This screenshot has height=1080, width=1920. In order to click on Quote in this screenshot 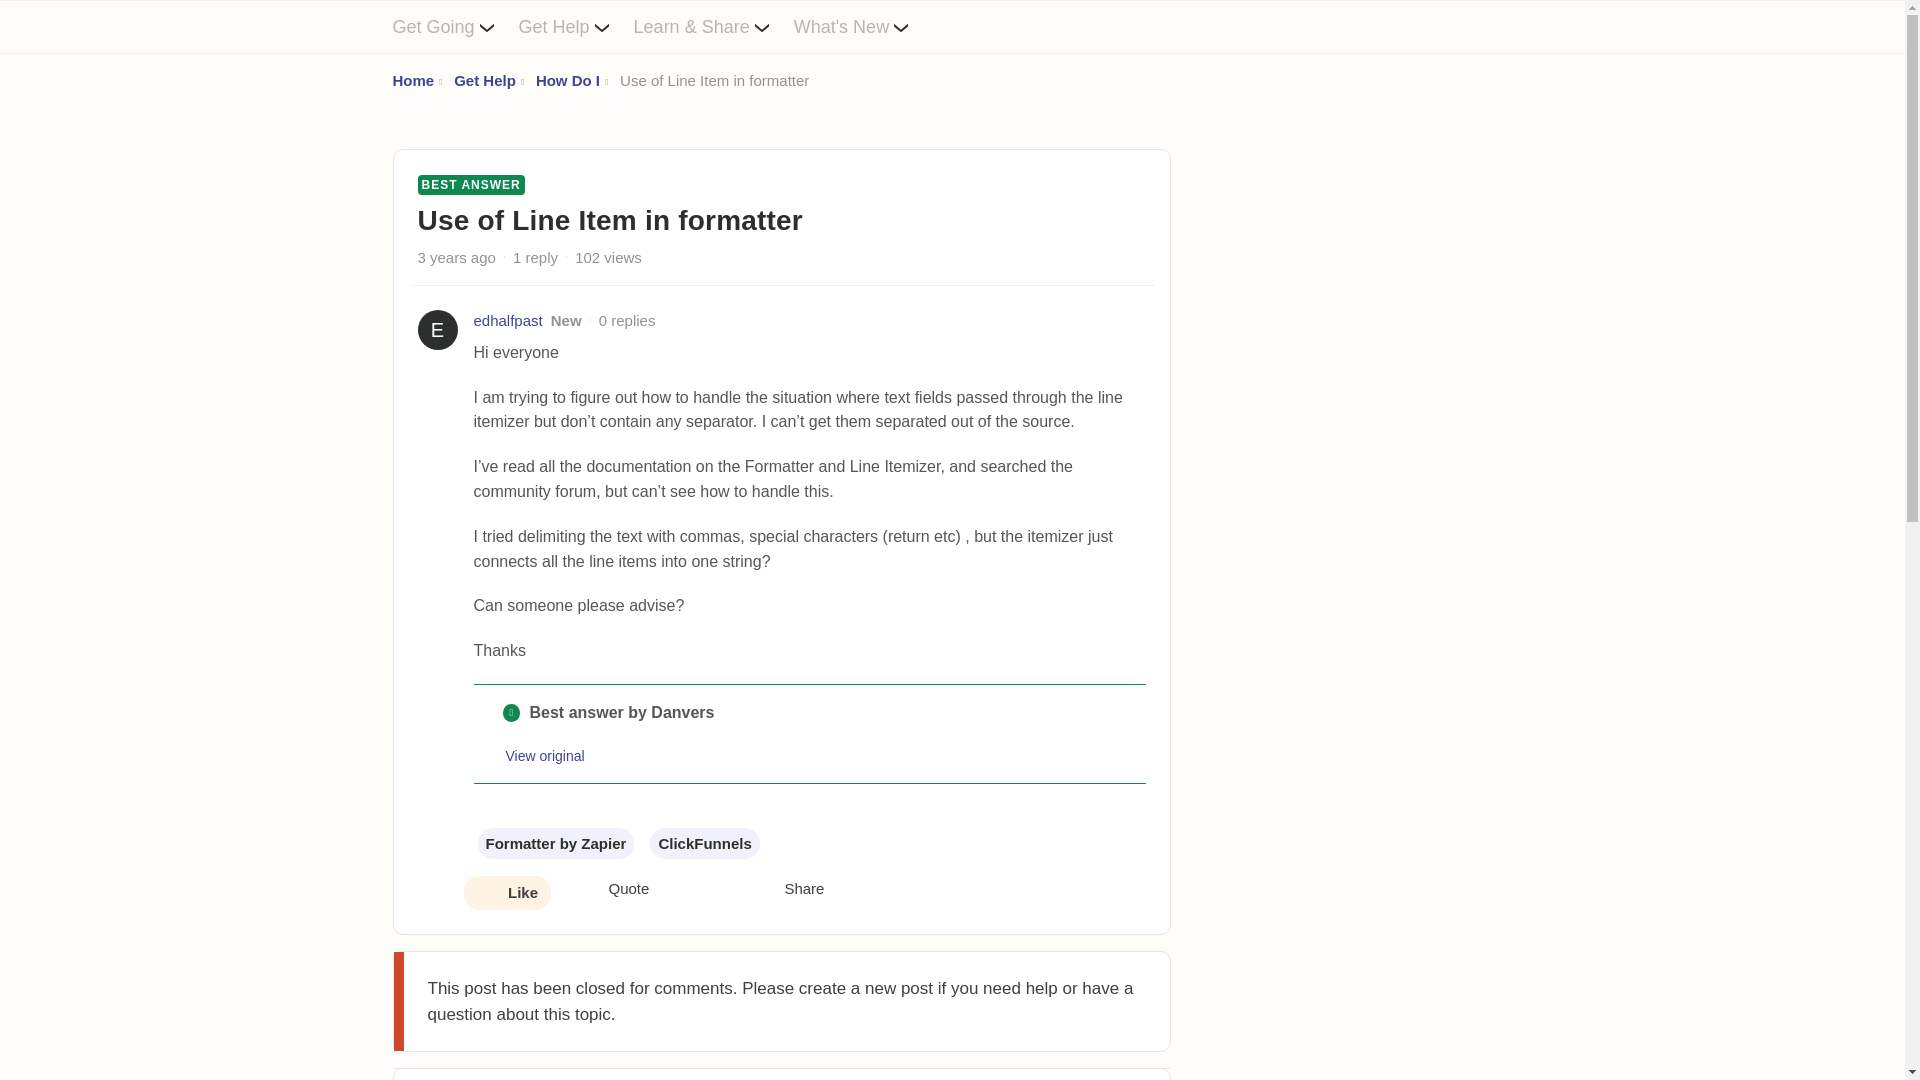, I will do `click(612, 890)`.